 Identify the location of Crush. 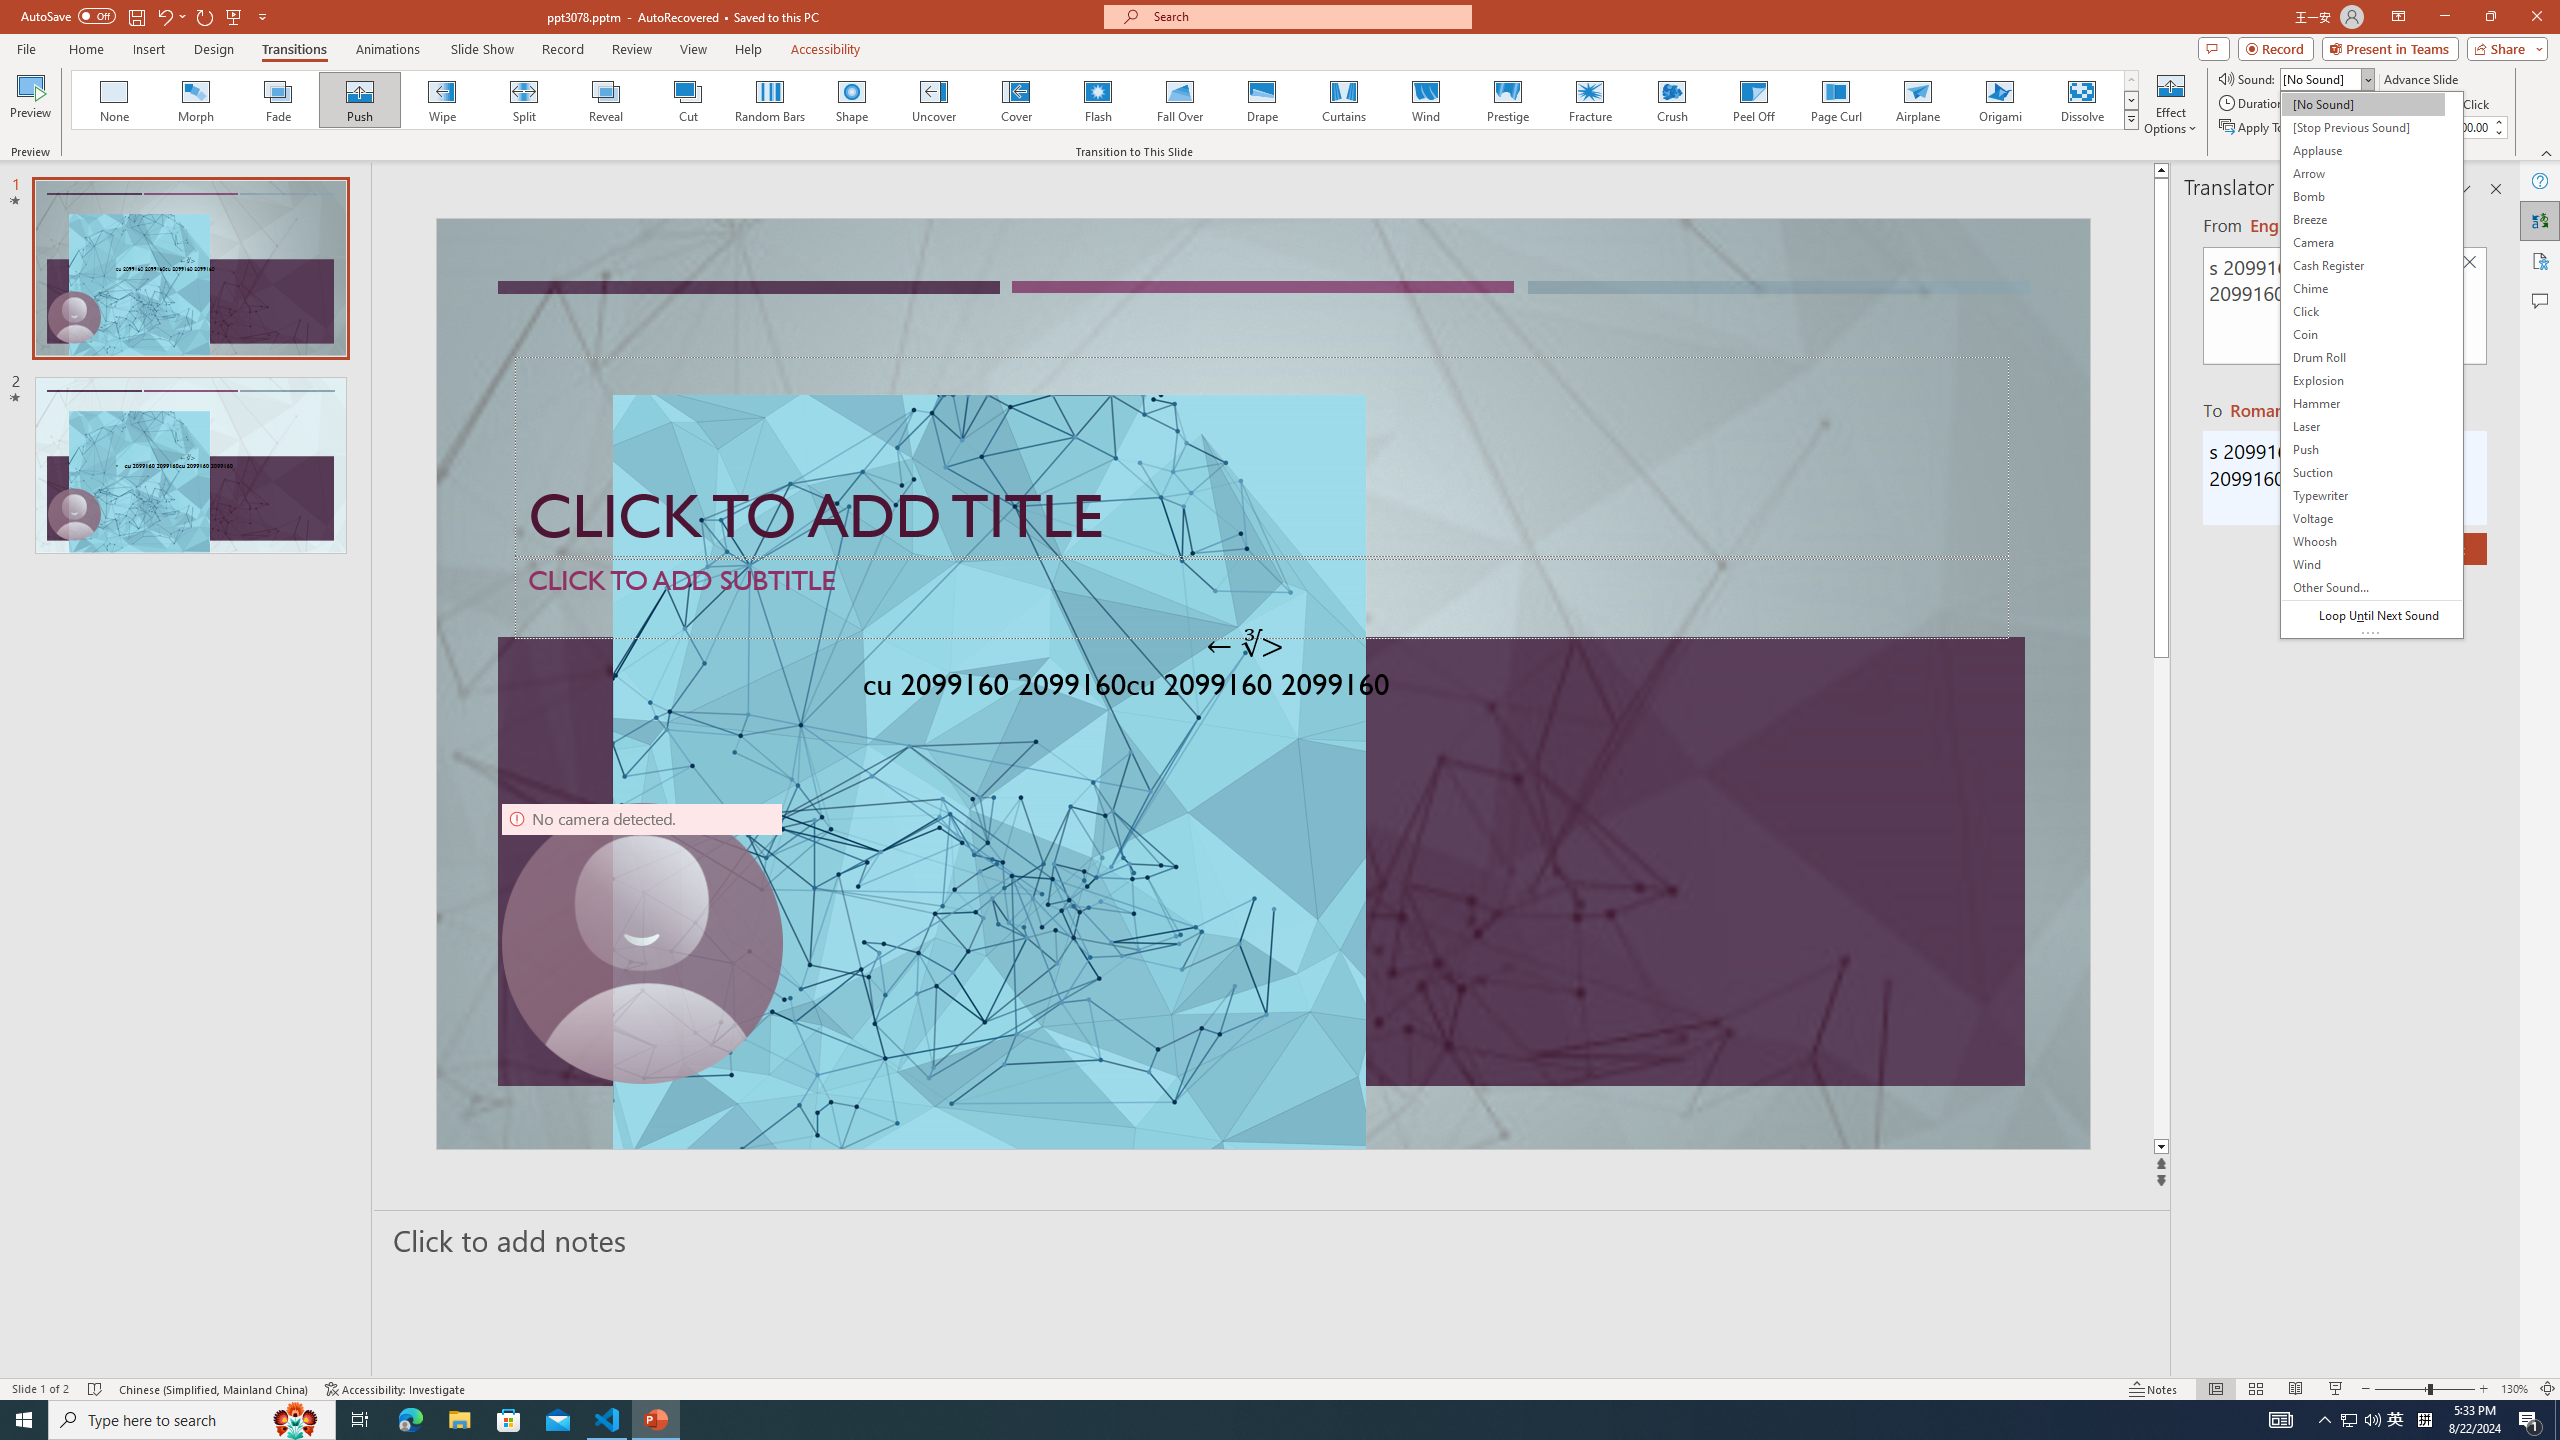
(1671, 100).